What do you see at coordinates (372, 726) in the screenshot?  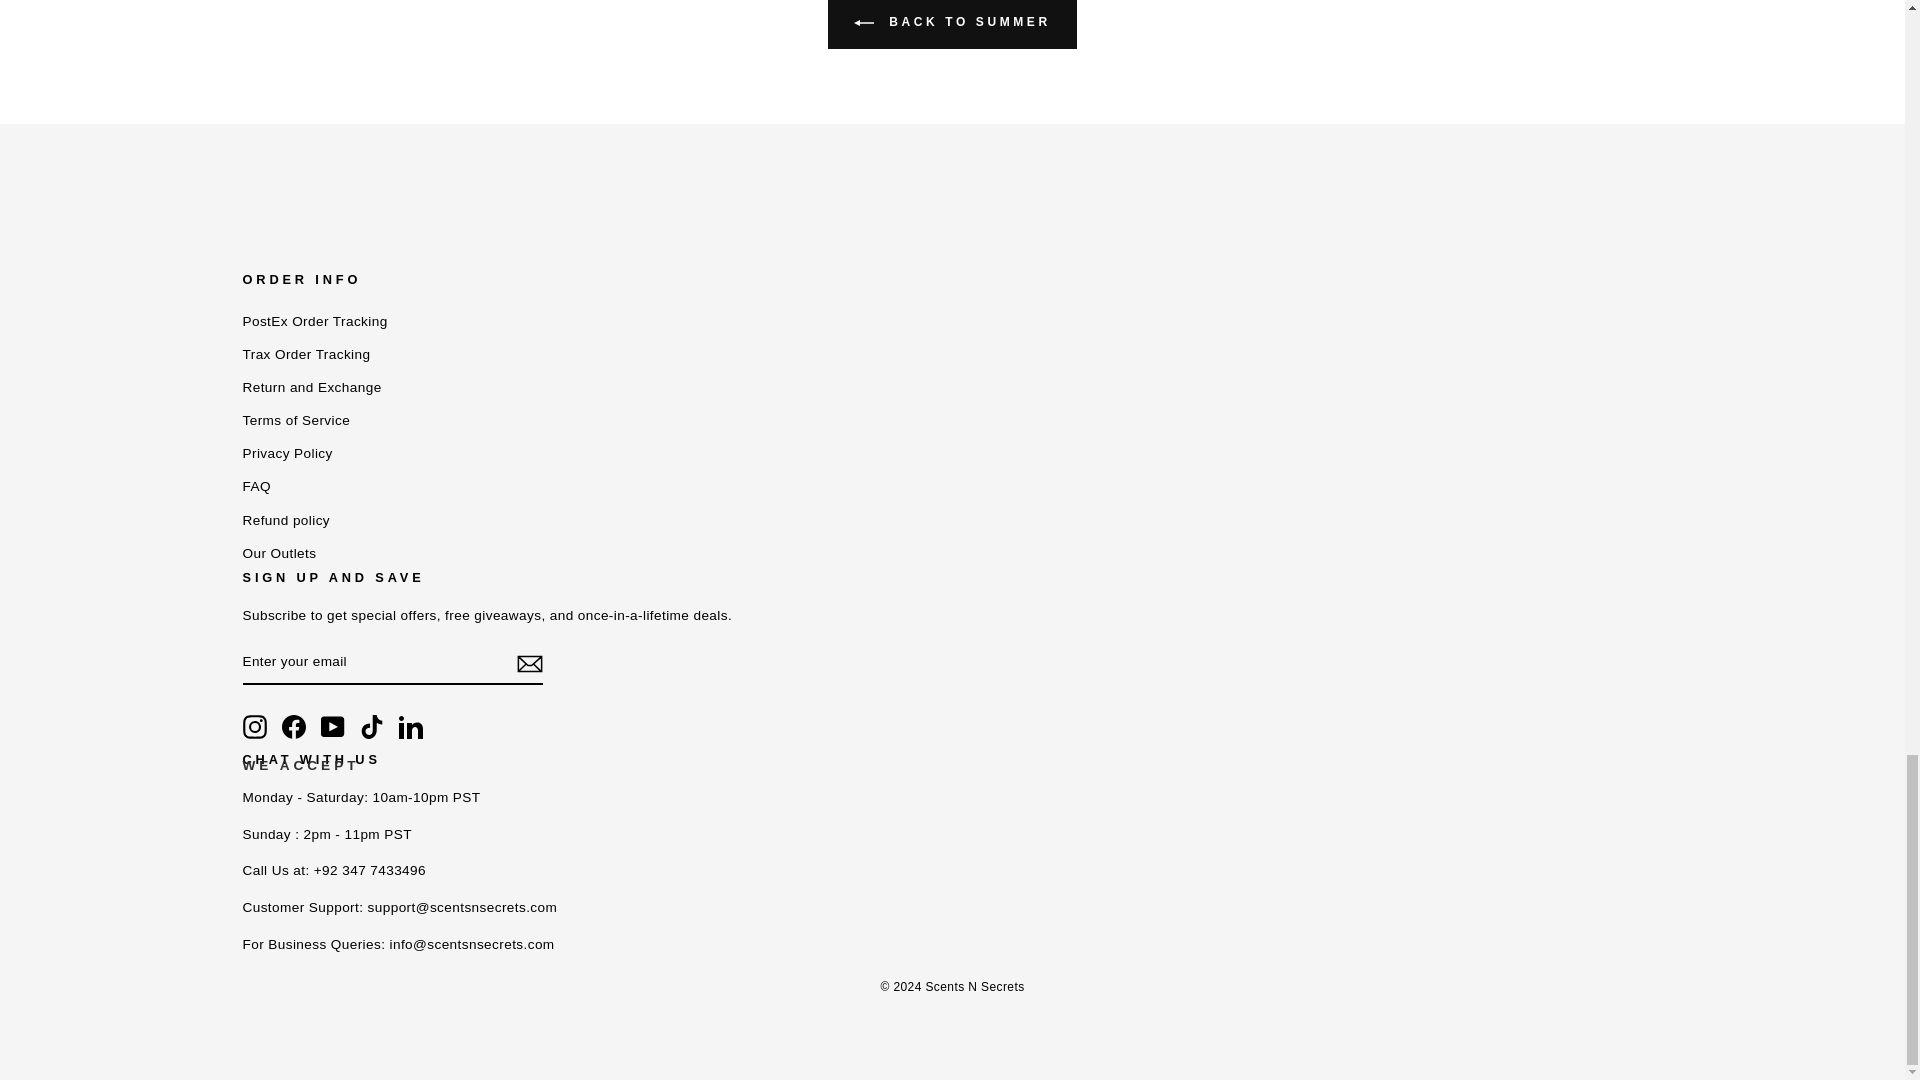 I see `Scents N Secrets on TikTok` at bounding box center [372, 726].